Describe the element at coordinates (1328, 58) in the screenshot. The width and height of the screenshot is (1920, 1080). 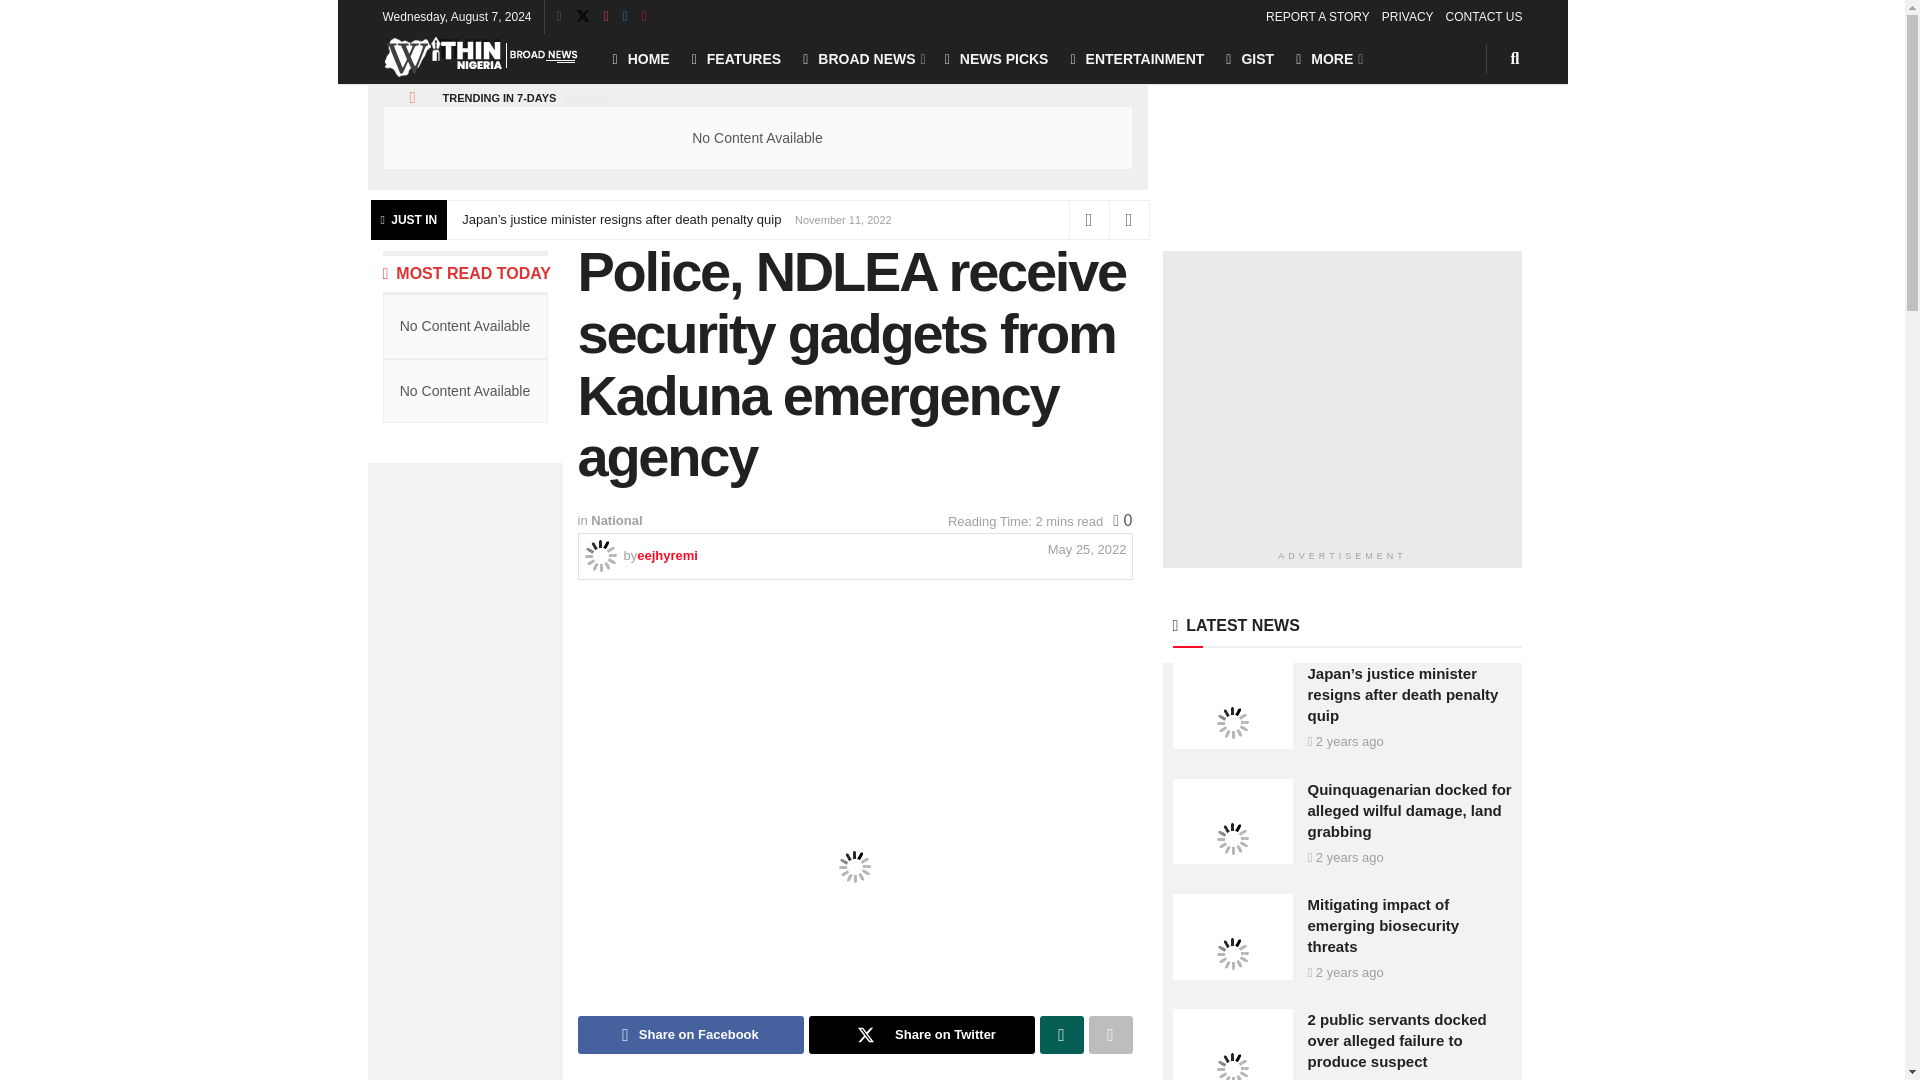
I see `MORE` at that location.